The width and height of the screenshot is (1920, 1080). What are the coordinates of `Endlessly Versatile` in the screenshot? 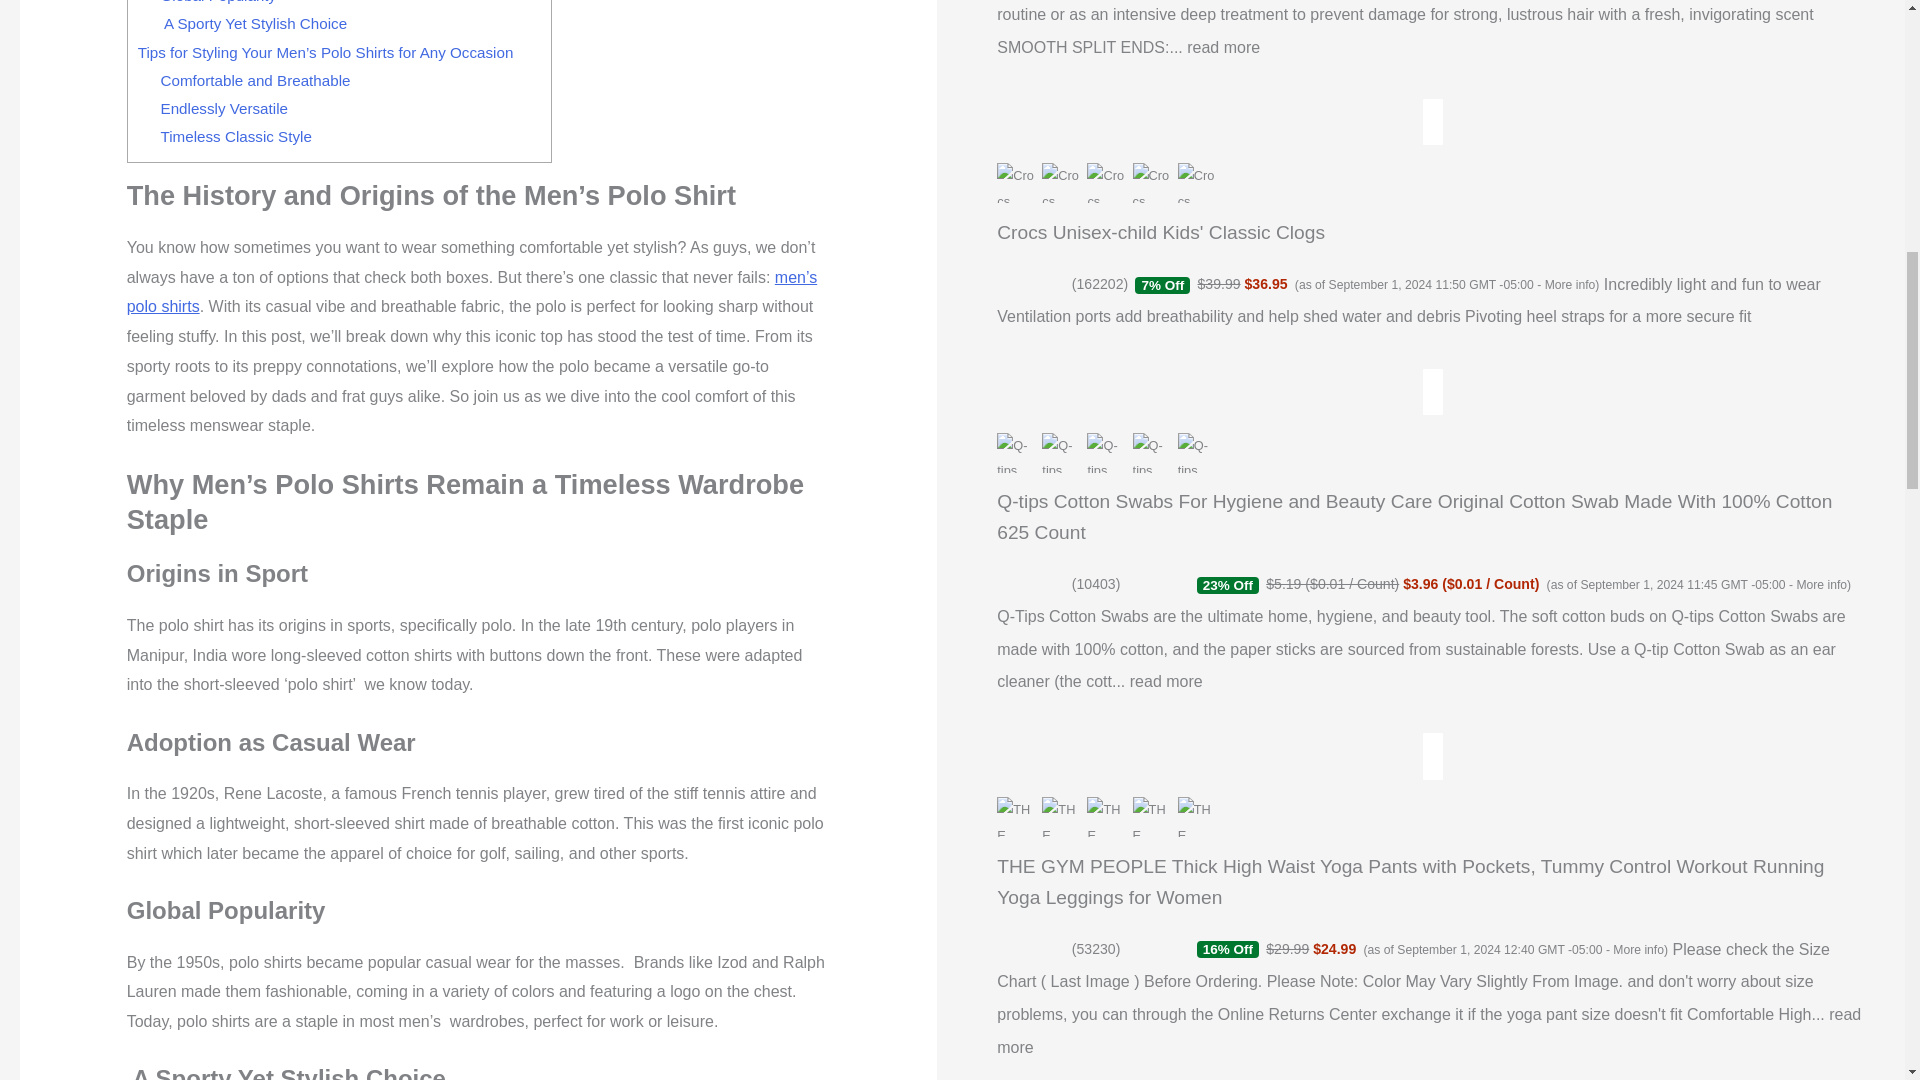 It's located at (224, 108).